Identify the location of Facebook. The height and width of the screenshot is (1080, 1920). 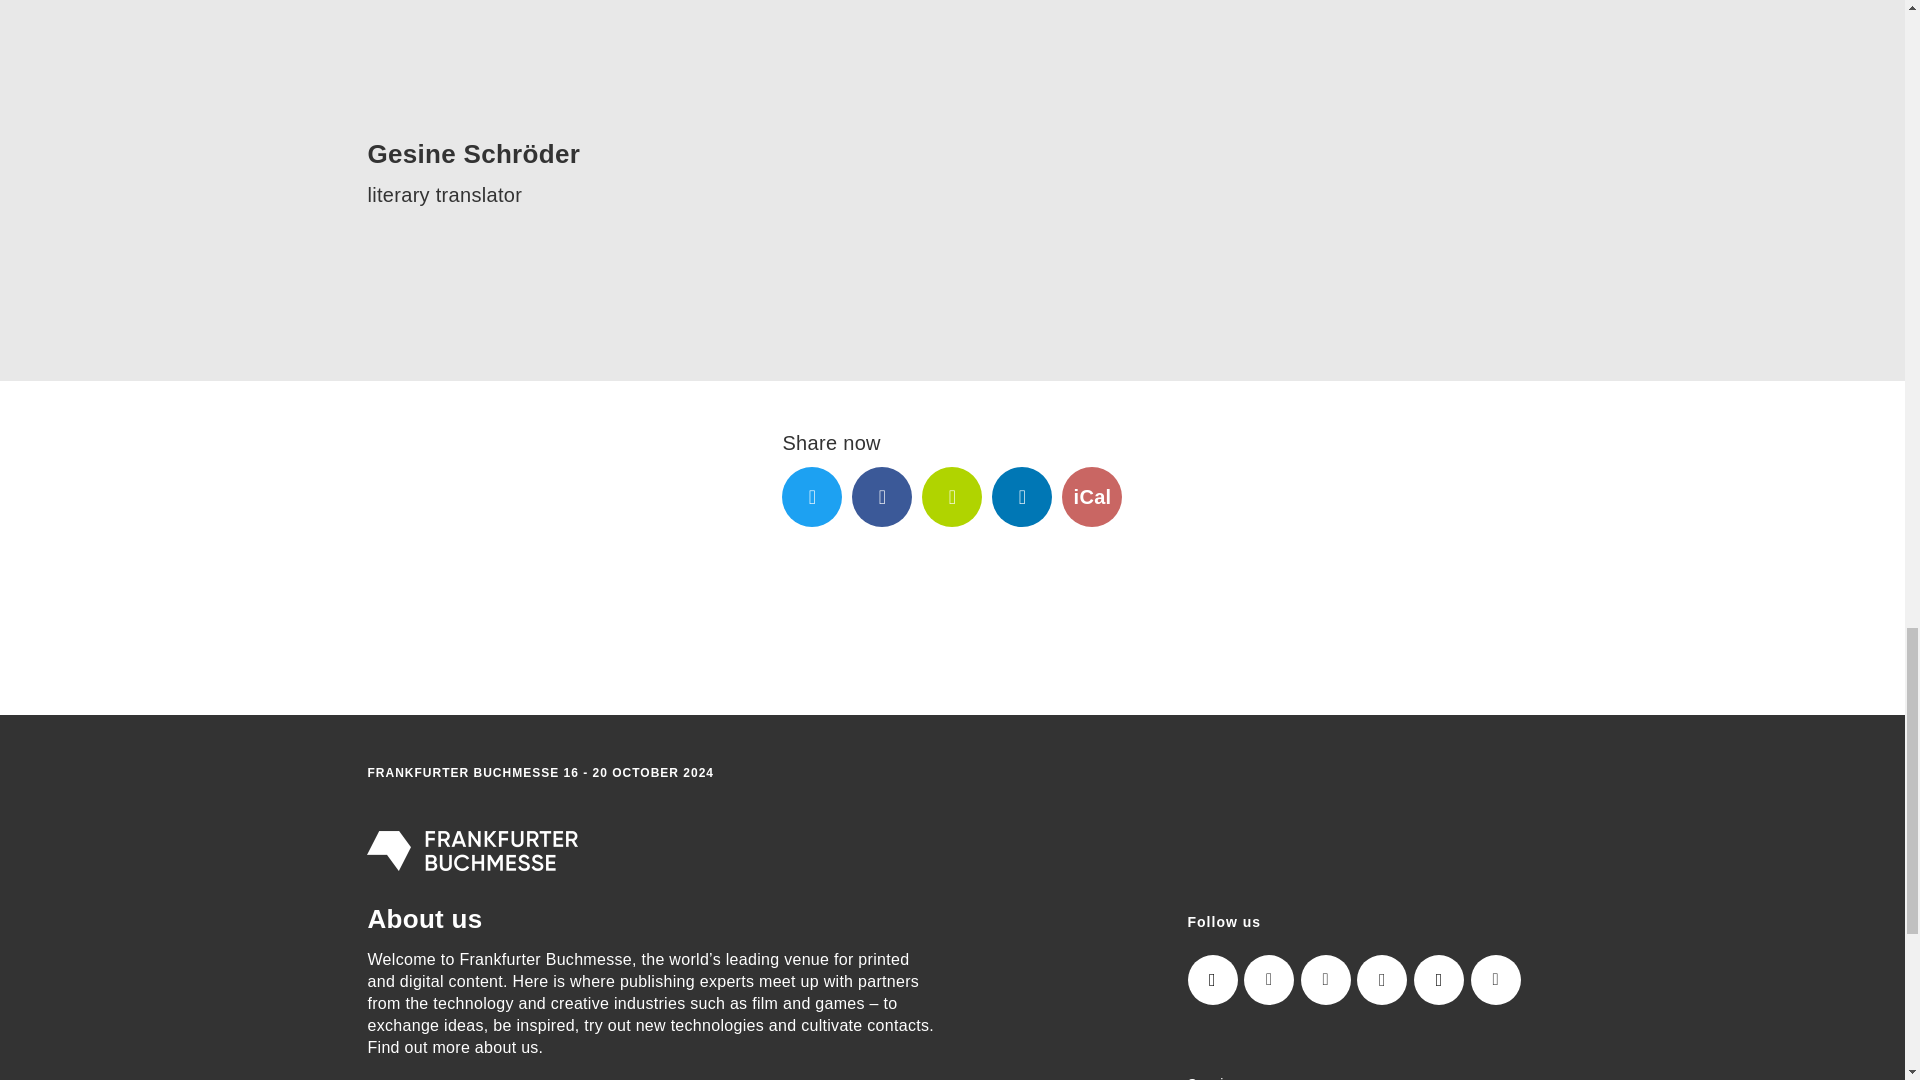
(882, 496).